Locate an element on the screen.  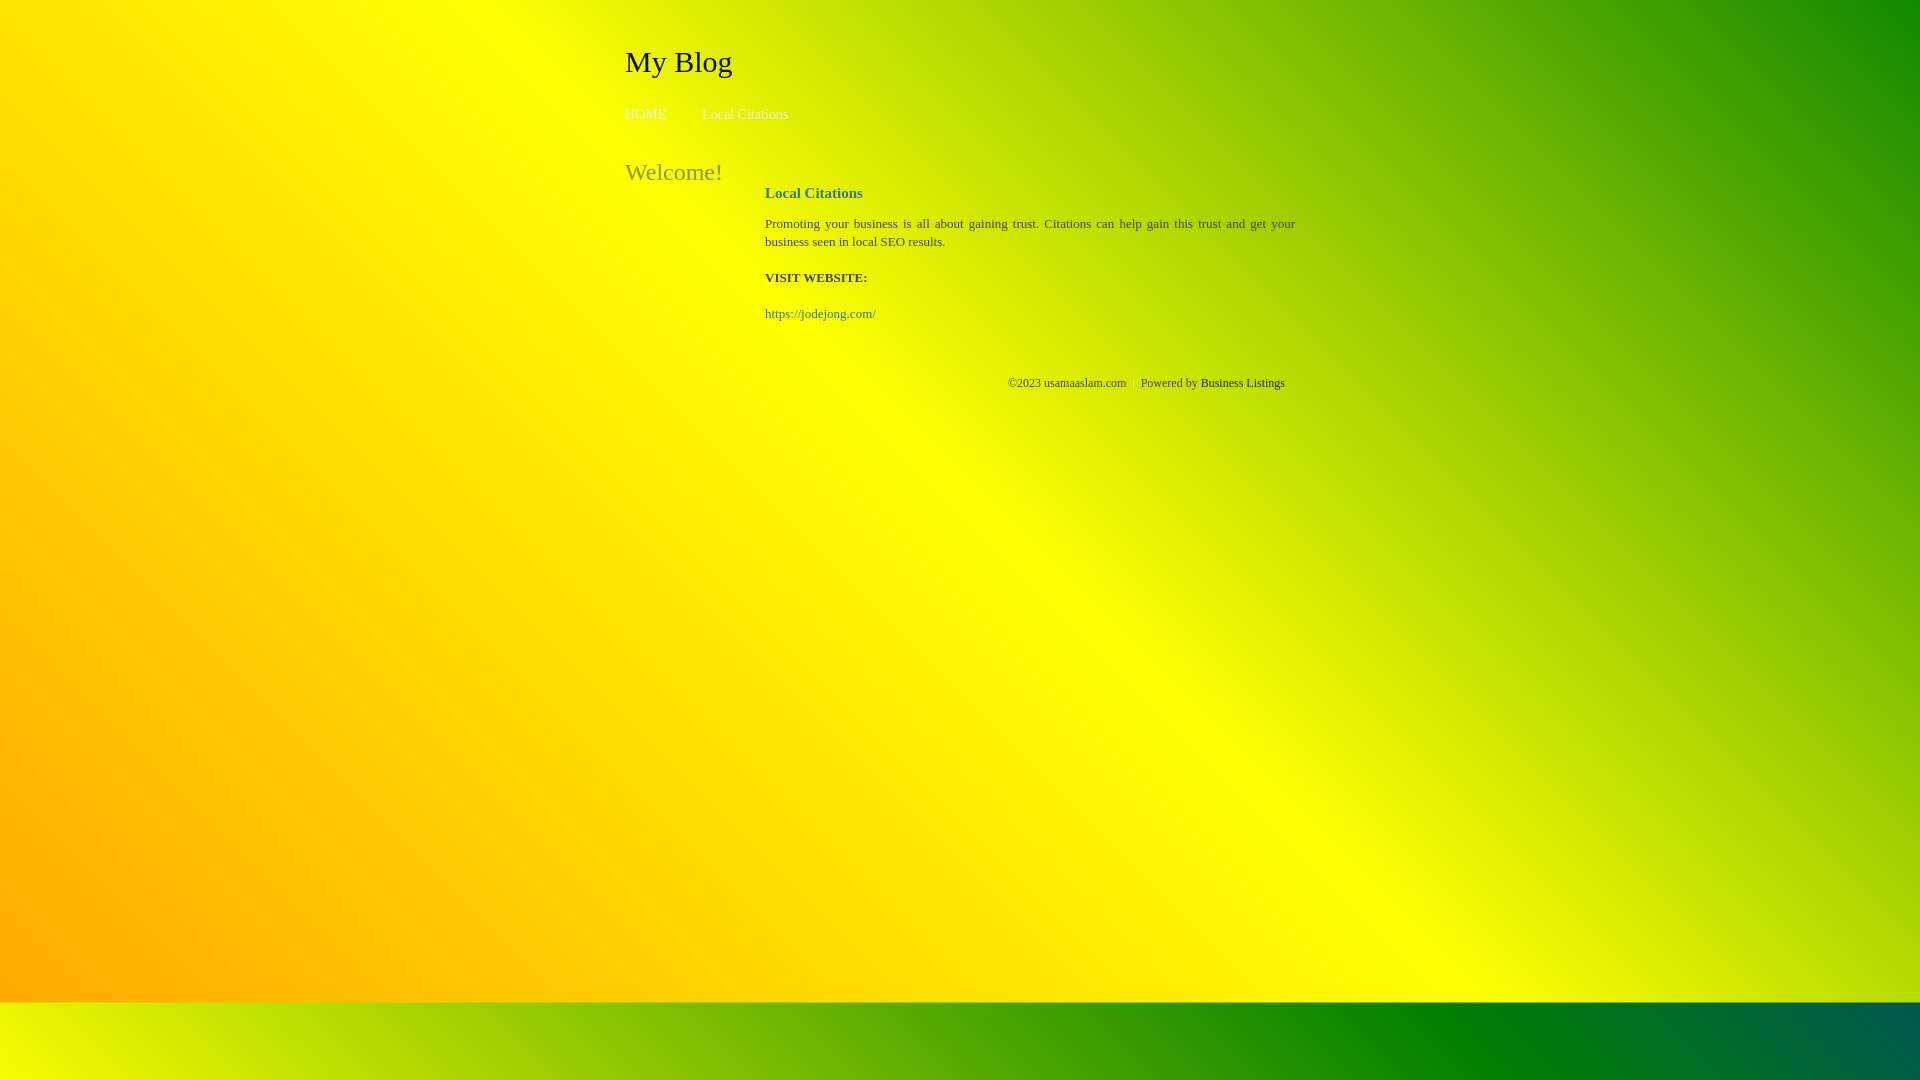
Business Listings is located at coordinates (1243, 383).